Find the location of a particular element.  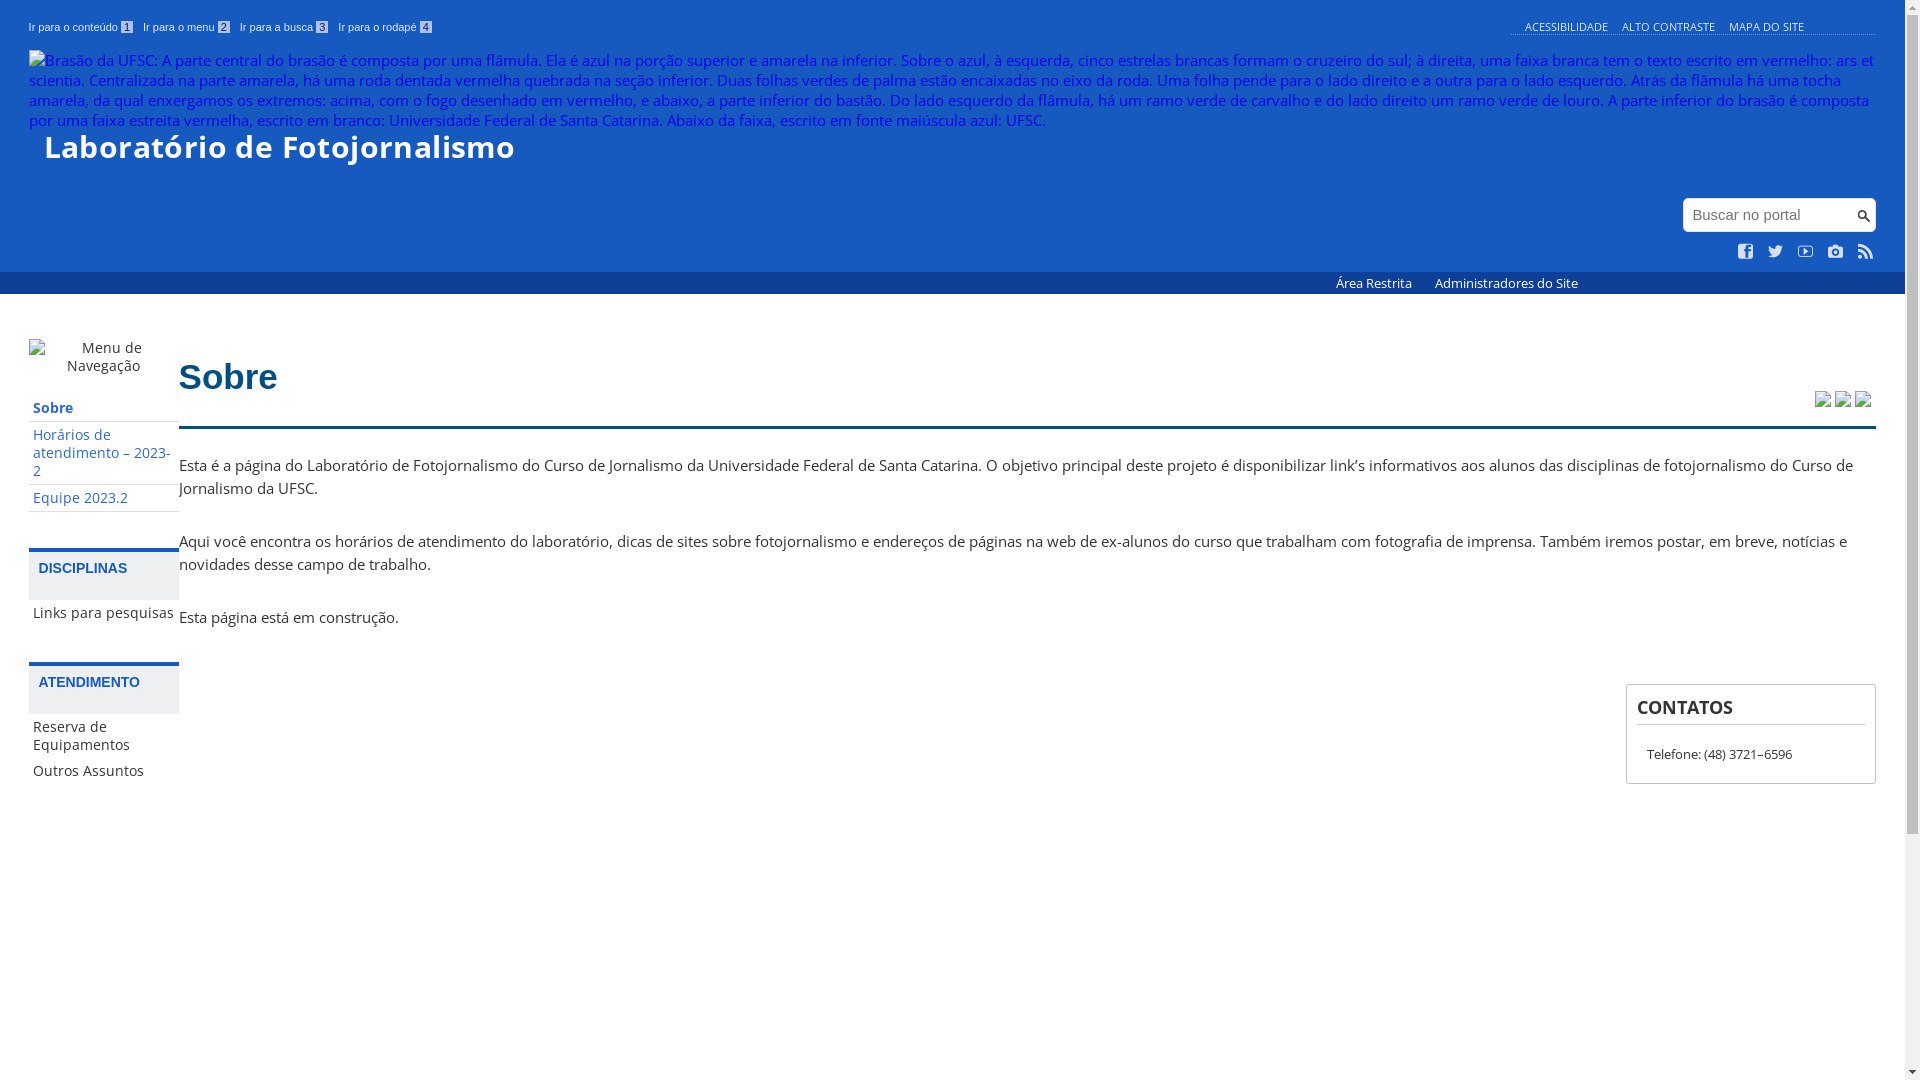

Sobre is located at coordinates (104, 408).